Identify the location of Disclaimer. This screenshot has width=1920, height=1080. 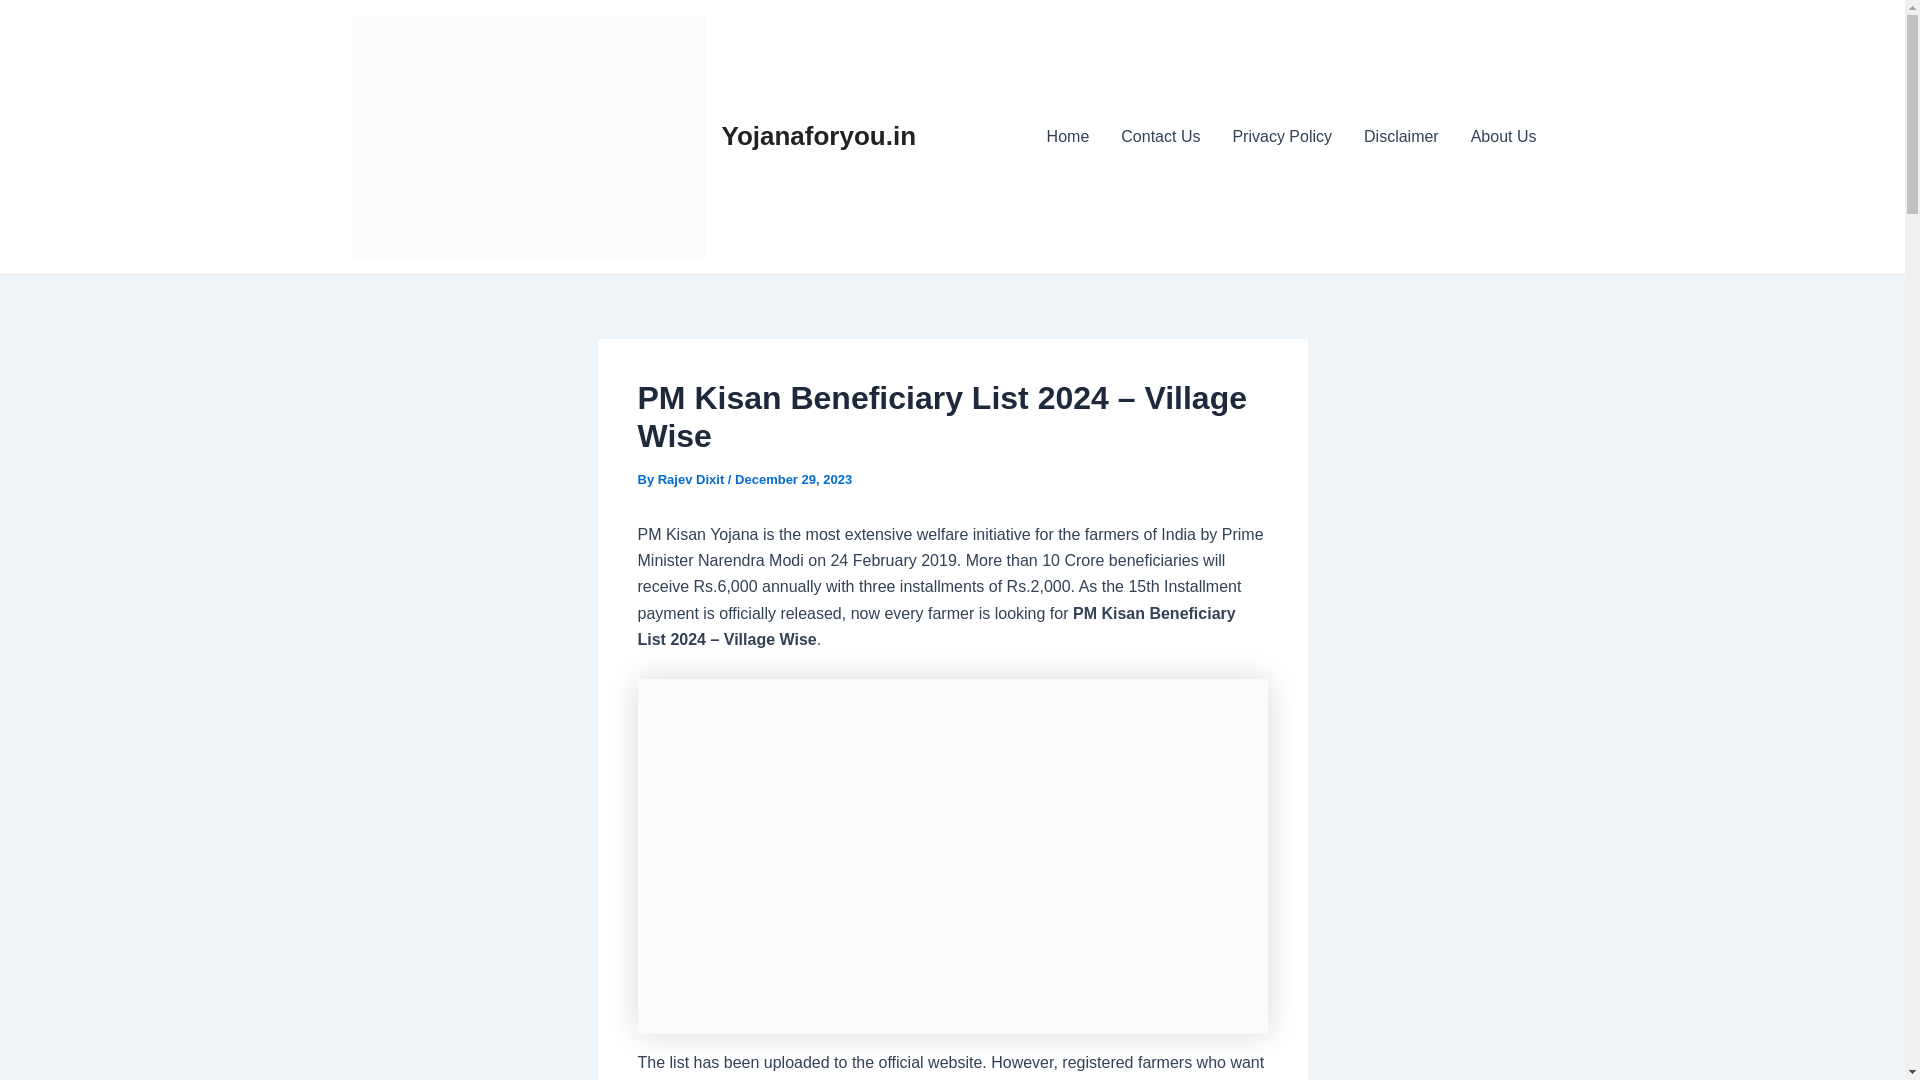
(1401, 137).